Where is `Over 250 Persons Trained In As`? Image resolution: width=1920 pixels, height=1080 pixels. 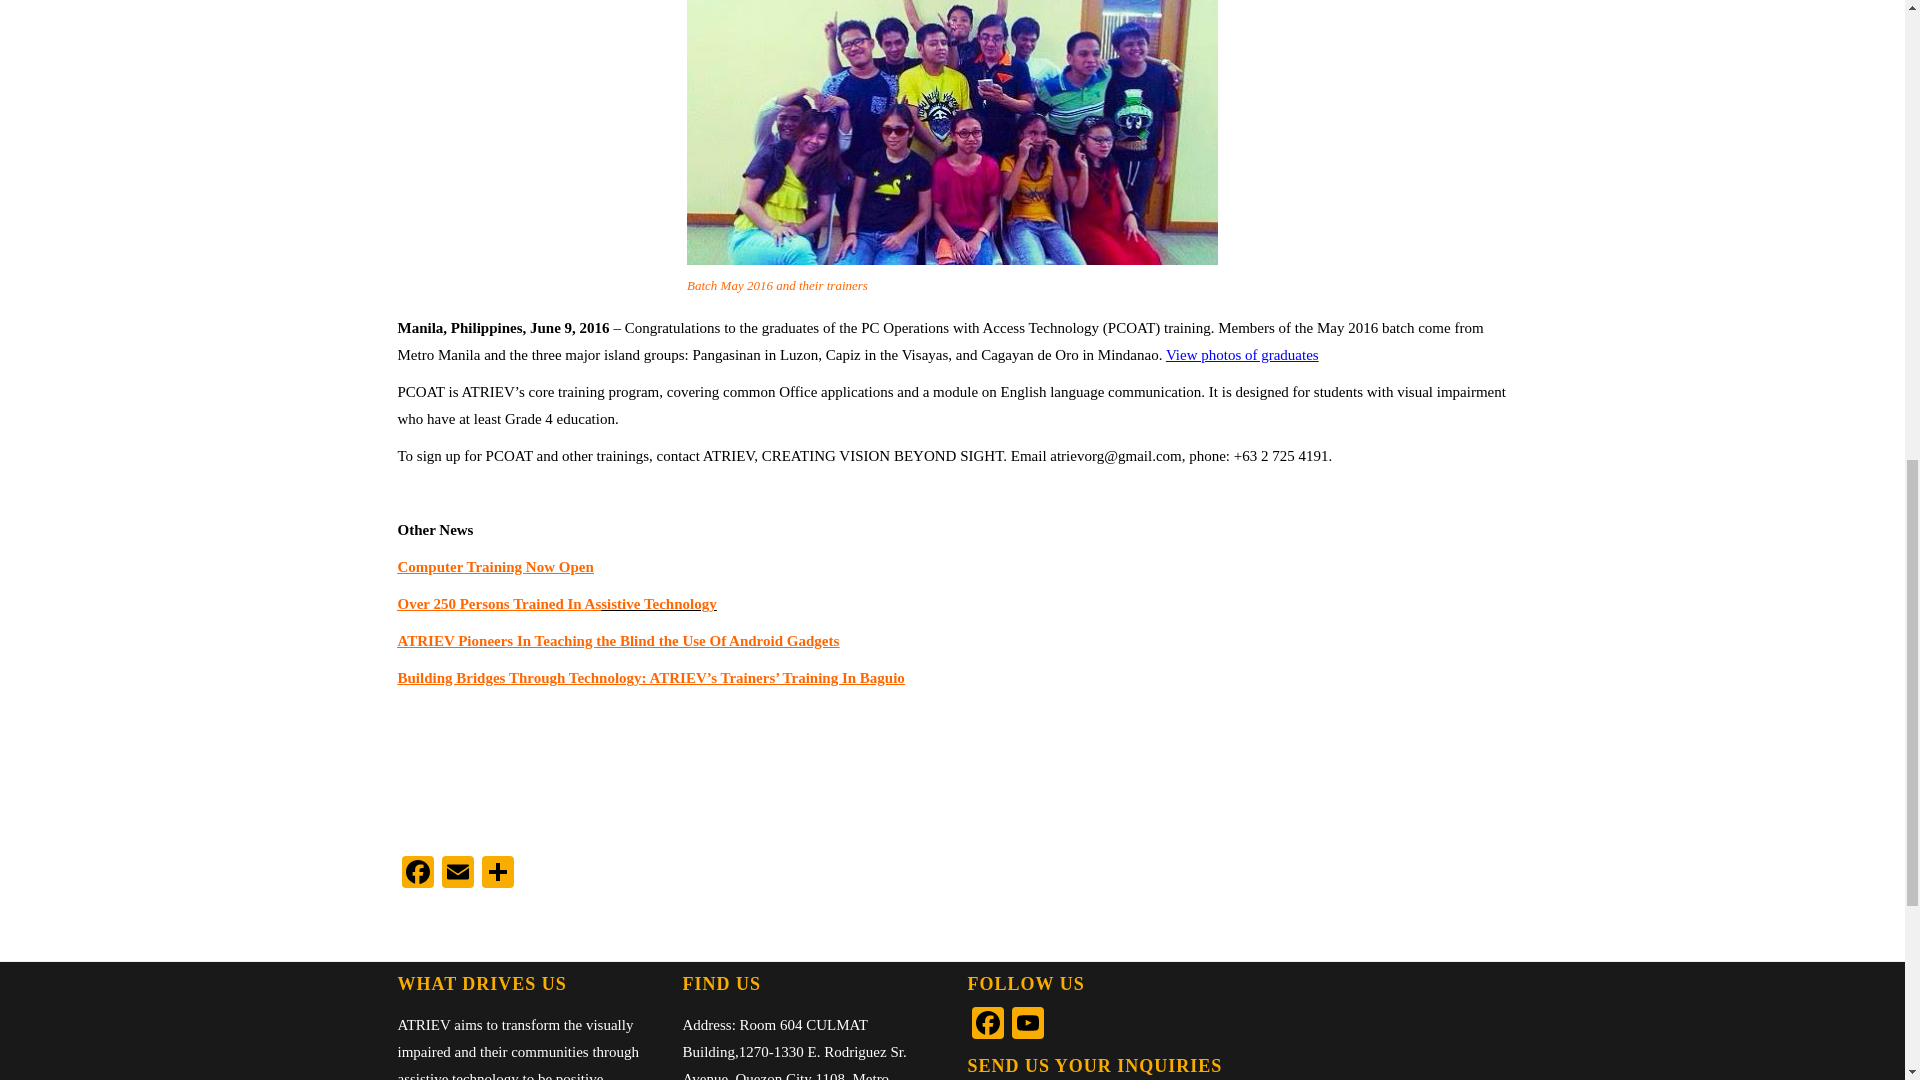 Over 250 Persons Trained In As is located at coordinates (500, 604).